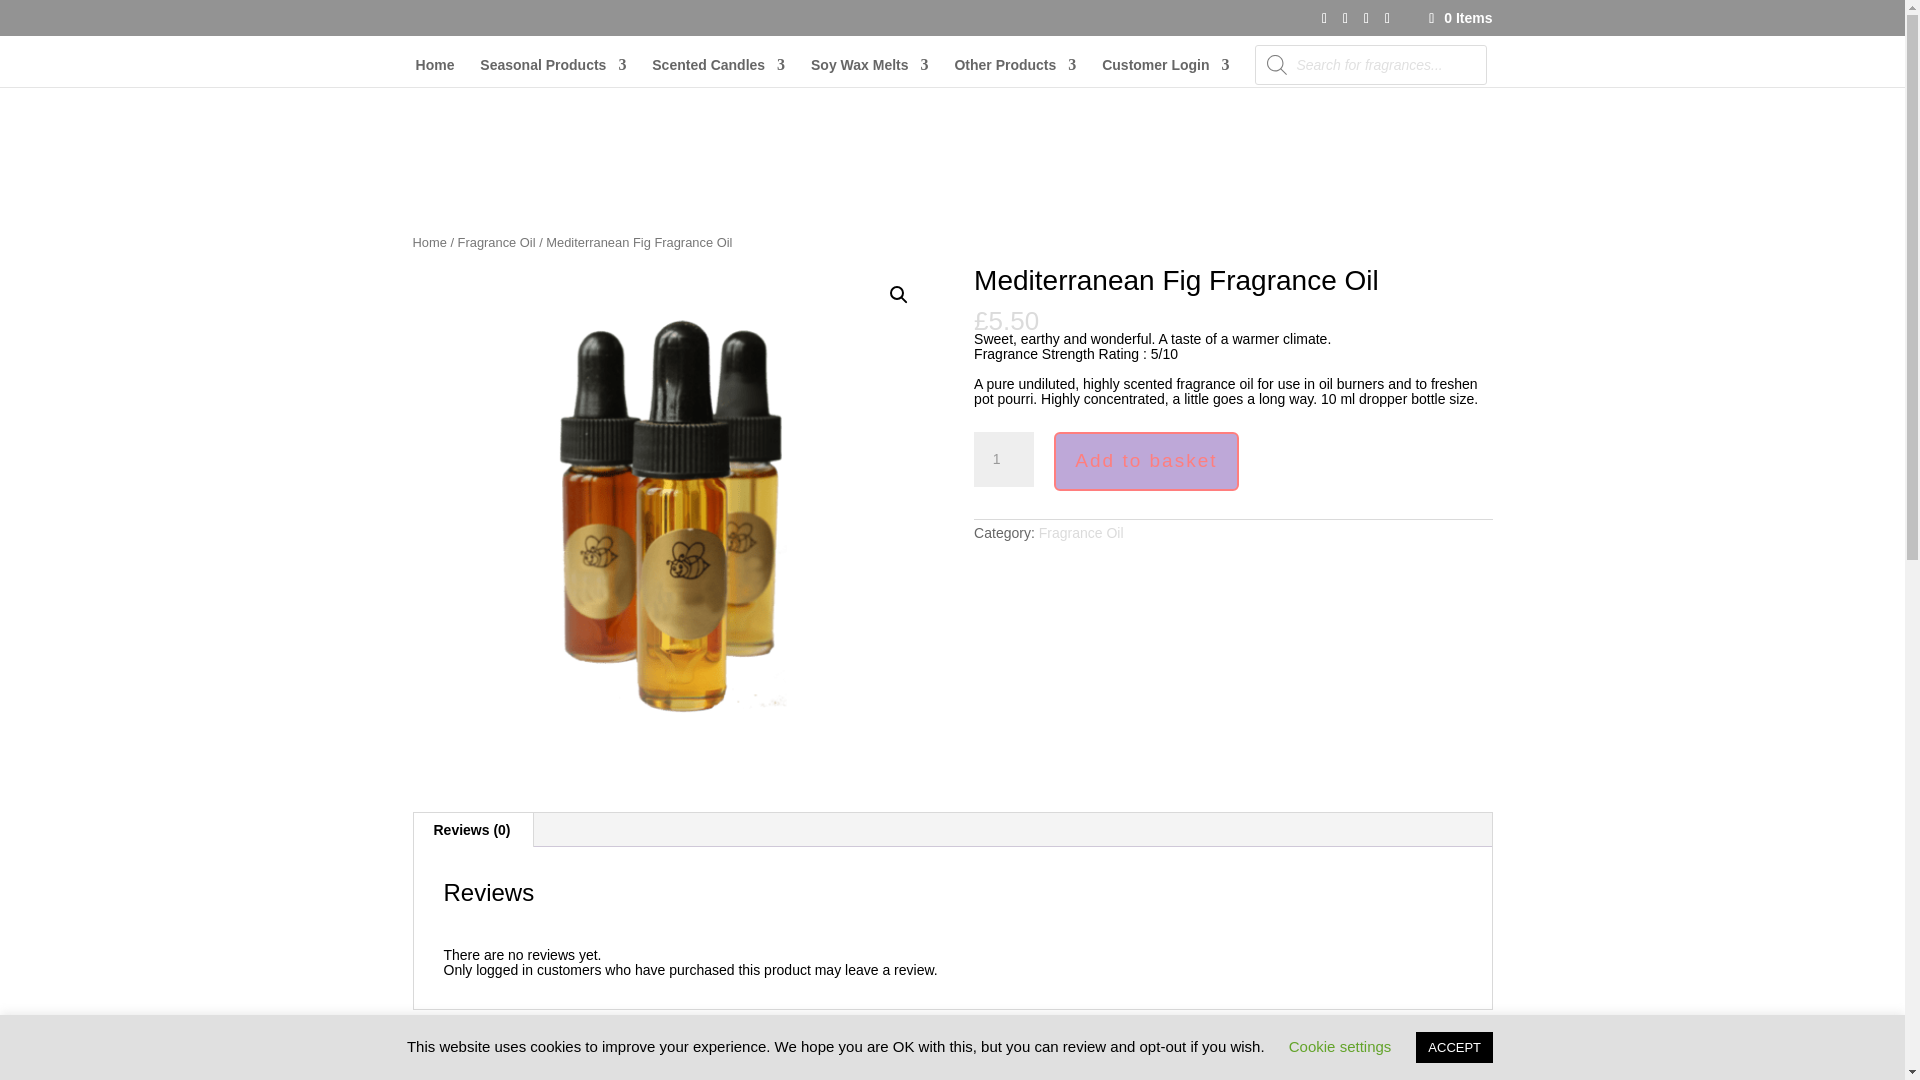 This screenshot has width=1920, height=1080. Describe the element at coordinates (552, 72) in the screenshot. I see `Seasonal Products` at that location.